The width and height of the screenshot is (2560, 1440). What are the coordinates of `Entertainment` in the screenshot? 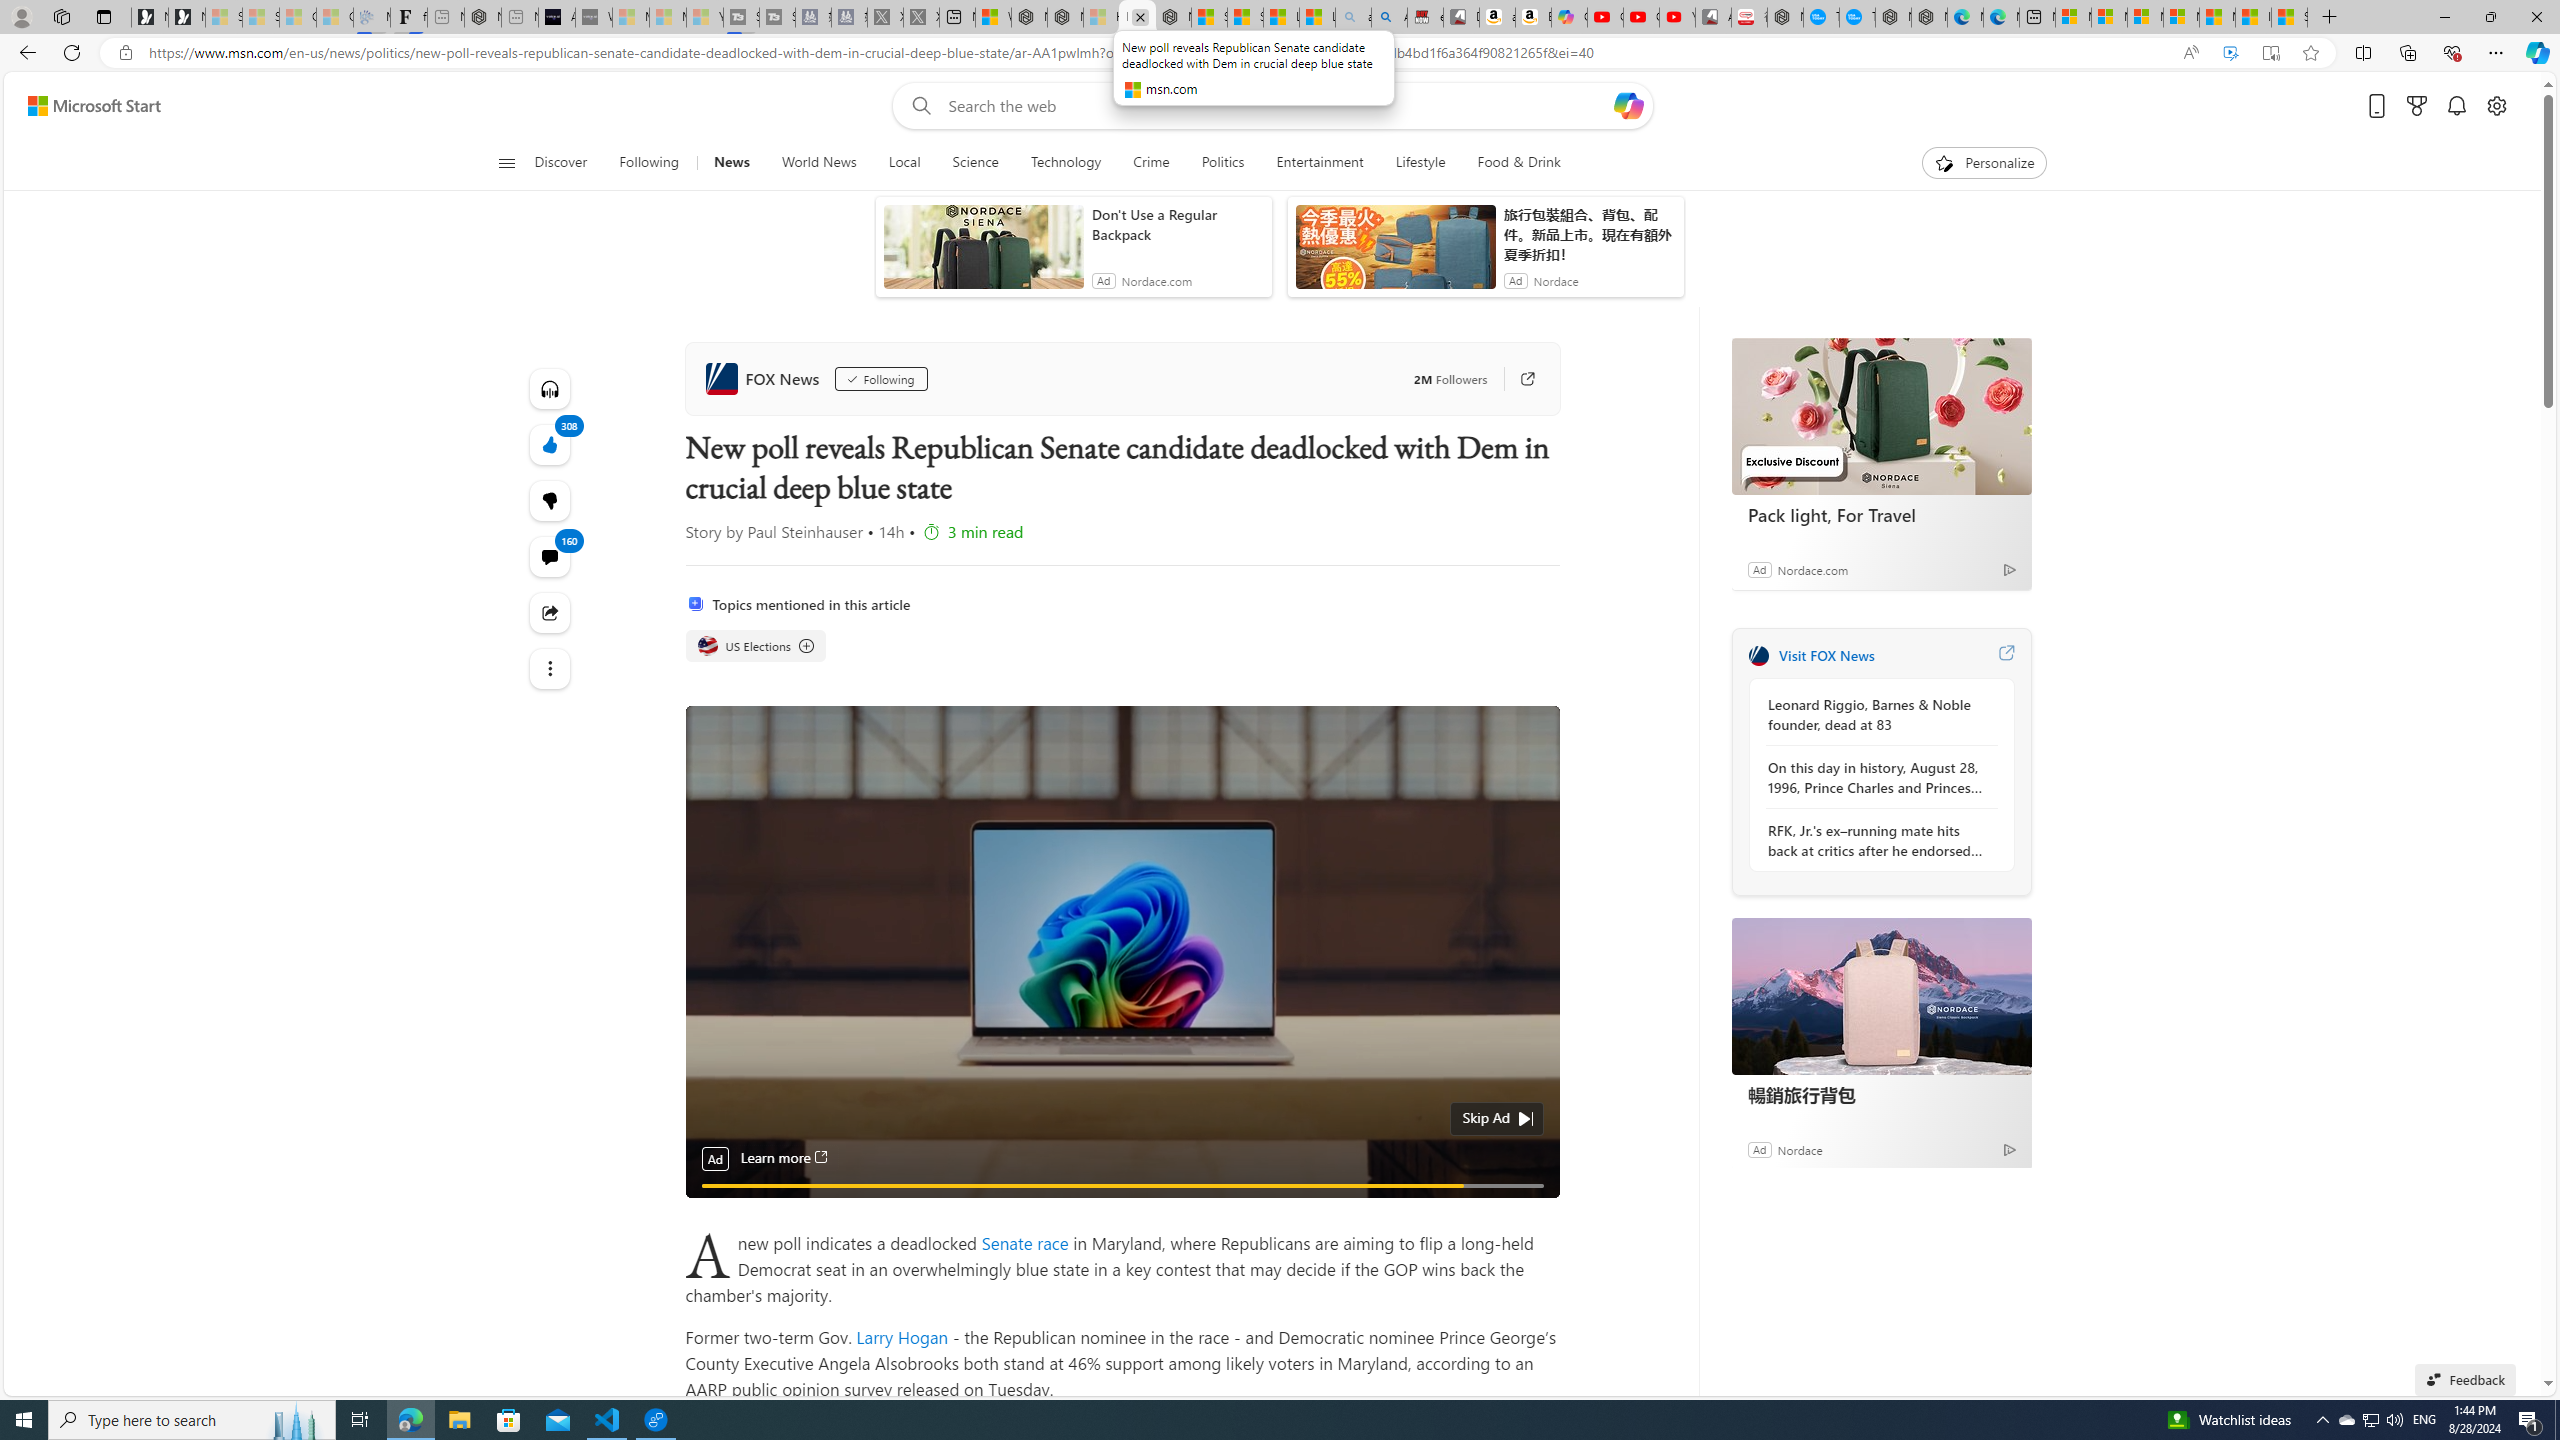 It's located at (1319, 163).